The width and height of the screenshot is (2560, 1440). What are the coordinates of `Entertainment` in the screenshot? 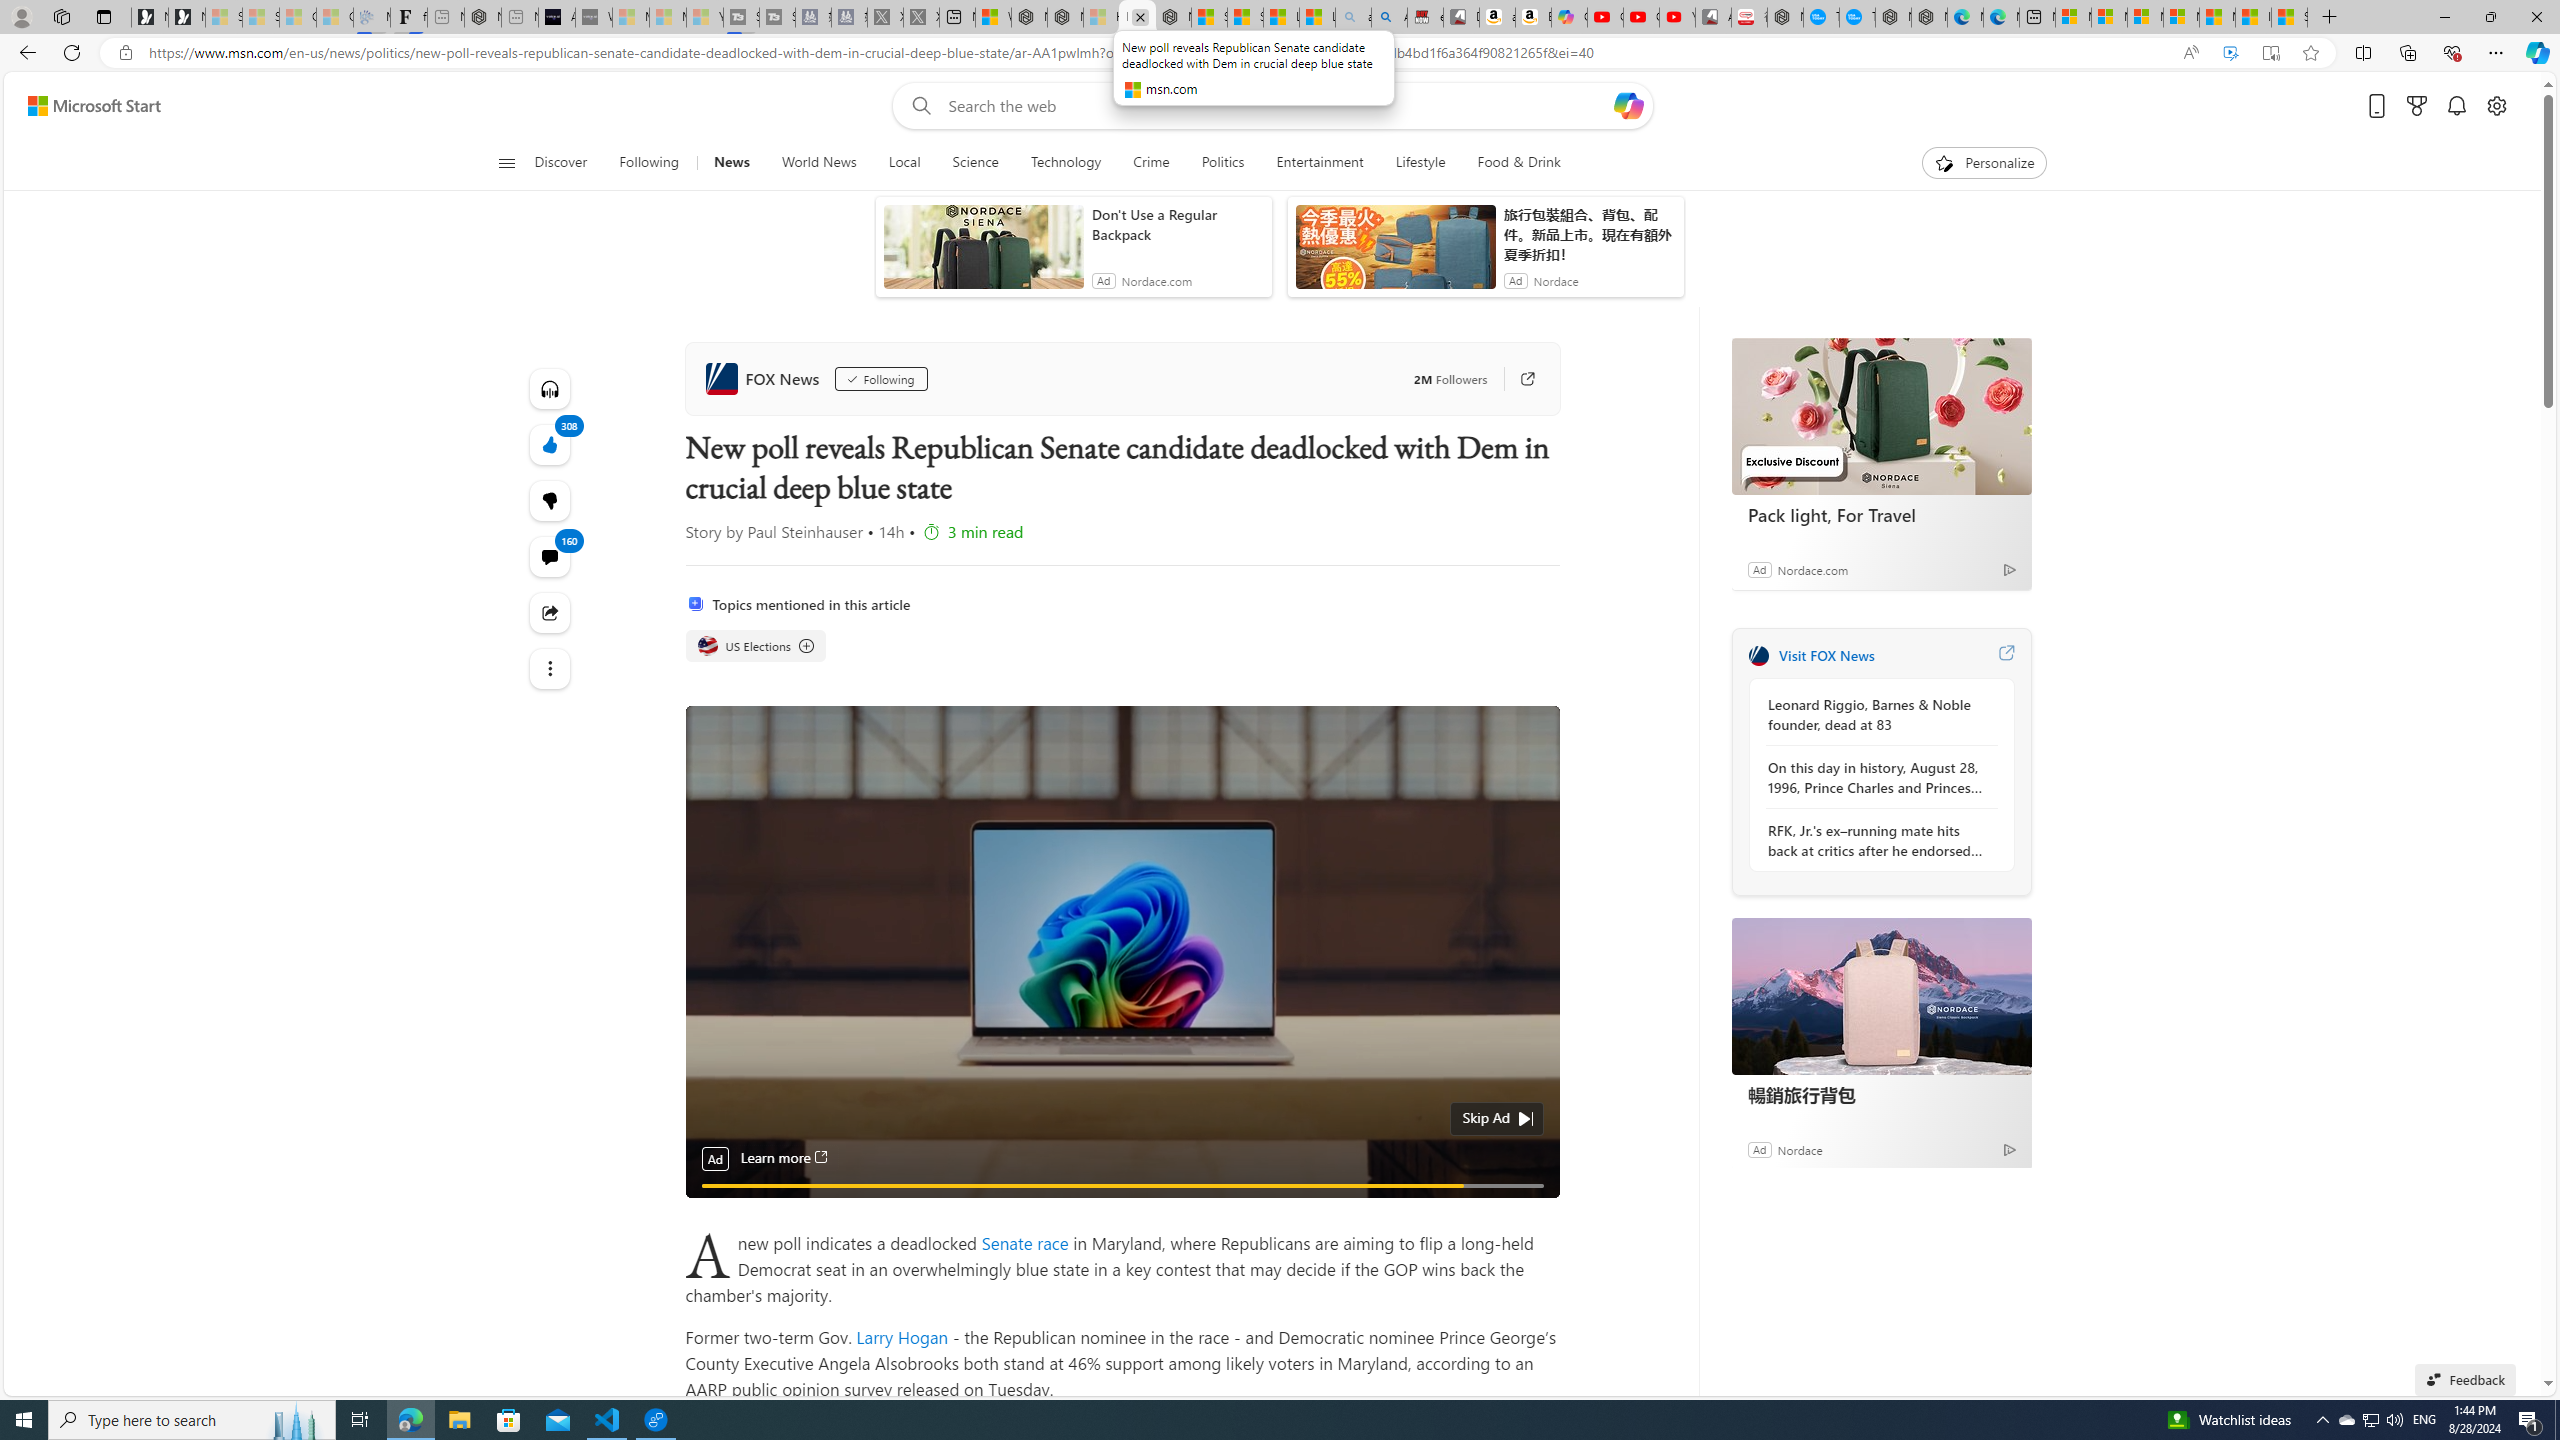 It's located at (1319, 163).